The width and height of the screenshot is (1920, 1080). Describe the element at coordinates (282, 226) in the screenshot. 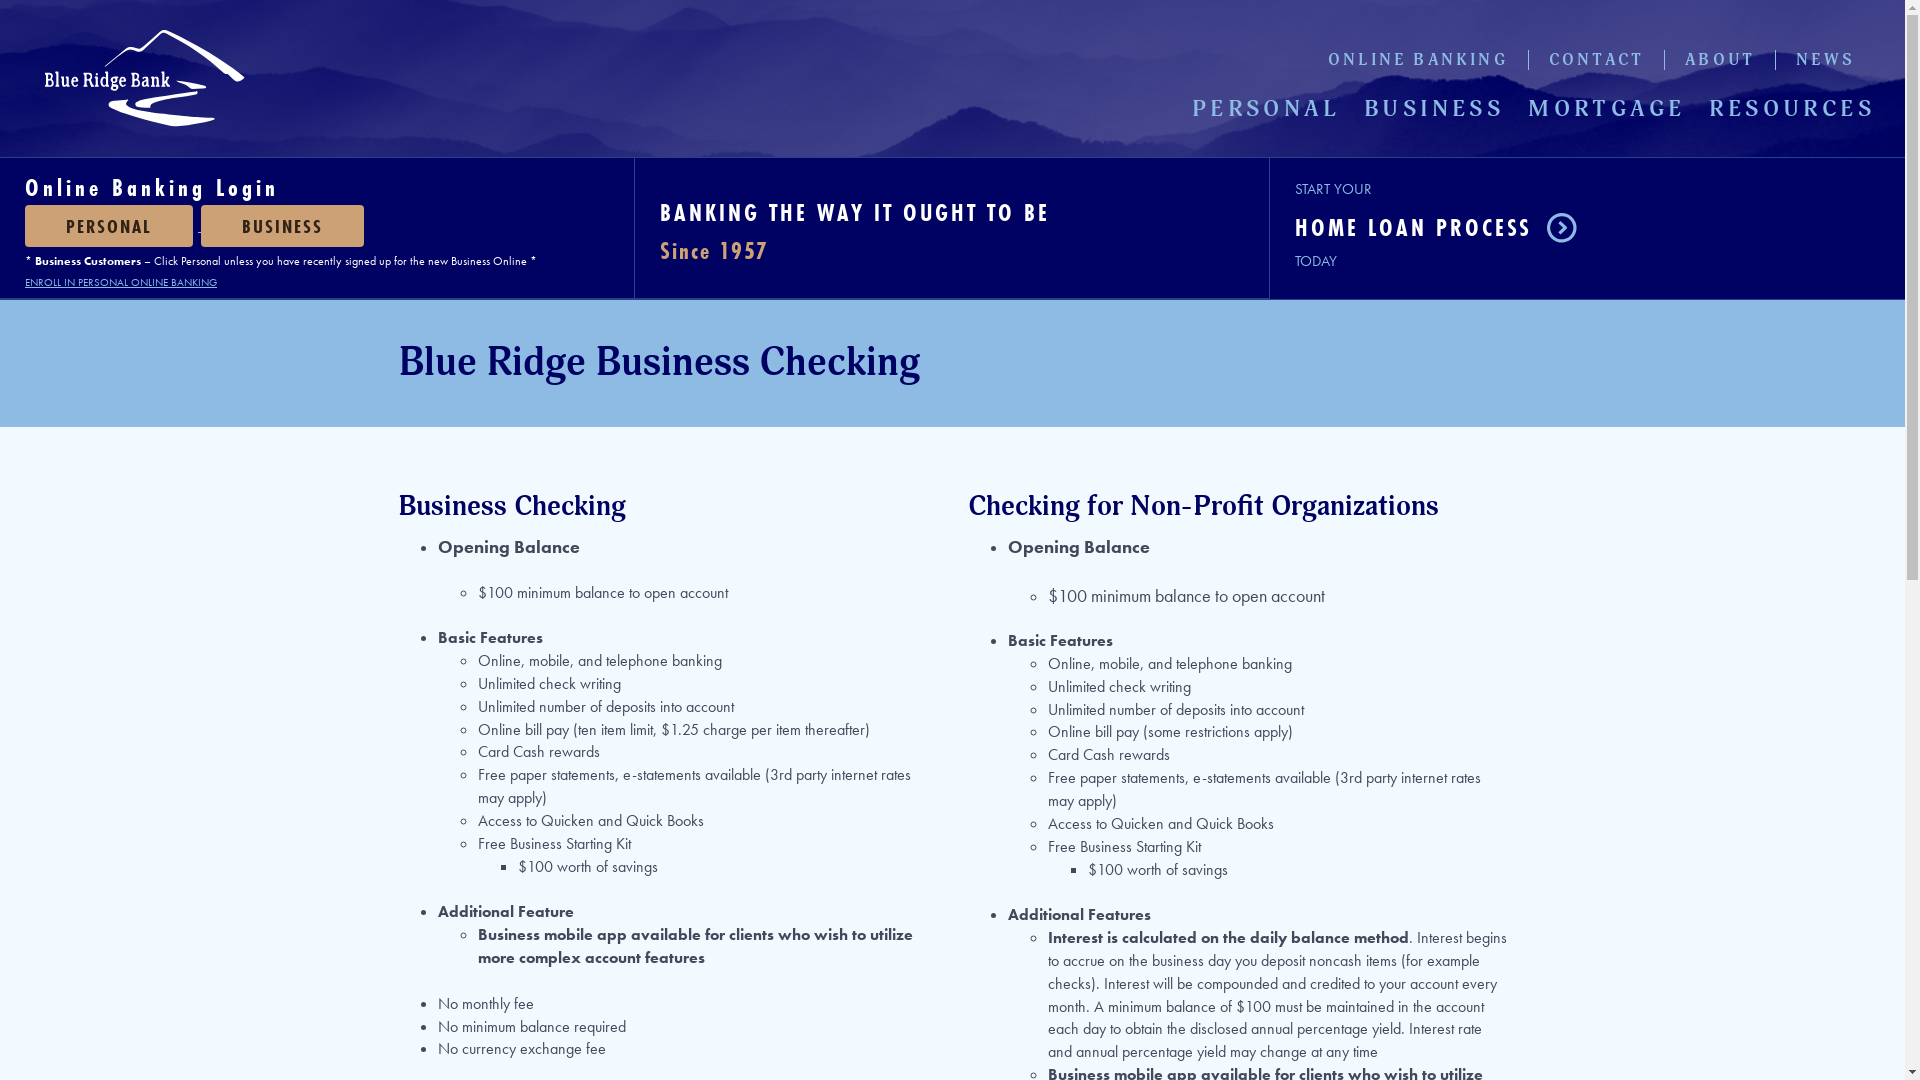

I see `BUSINESS` at that location.